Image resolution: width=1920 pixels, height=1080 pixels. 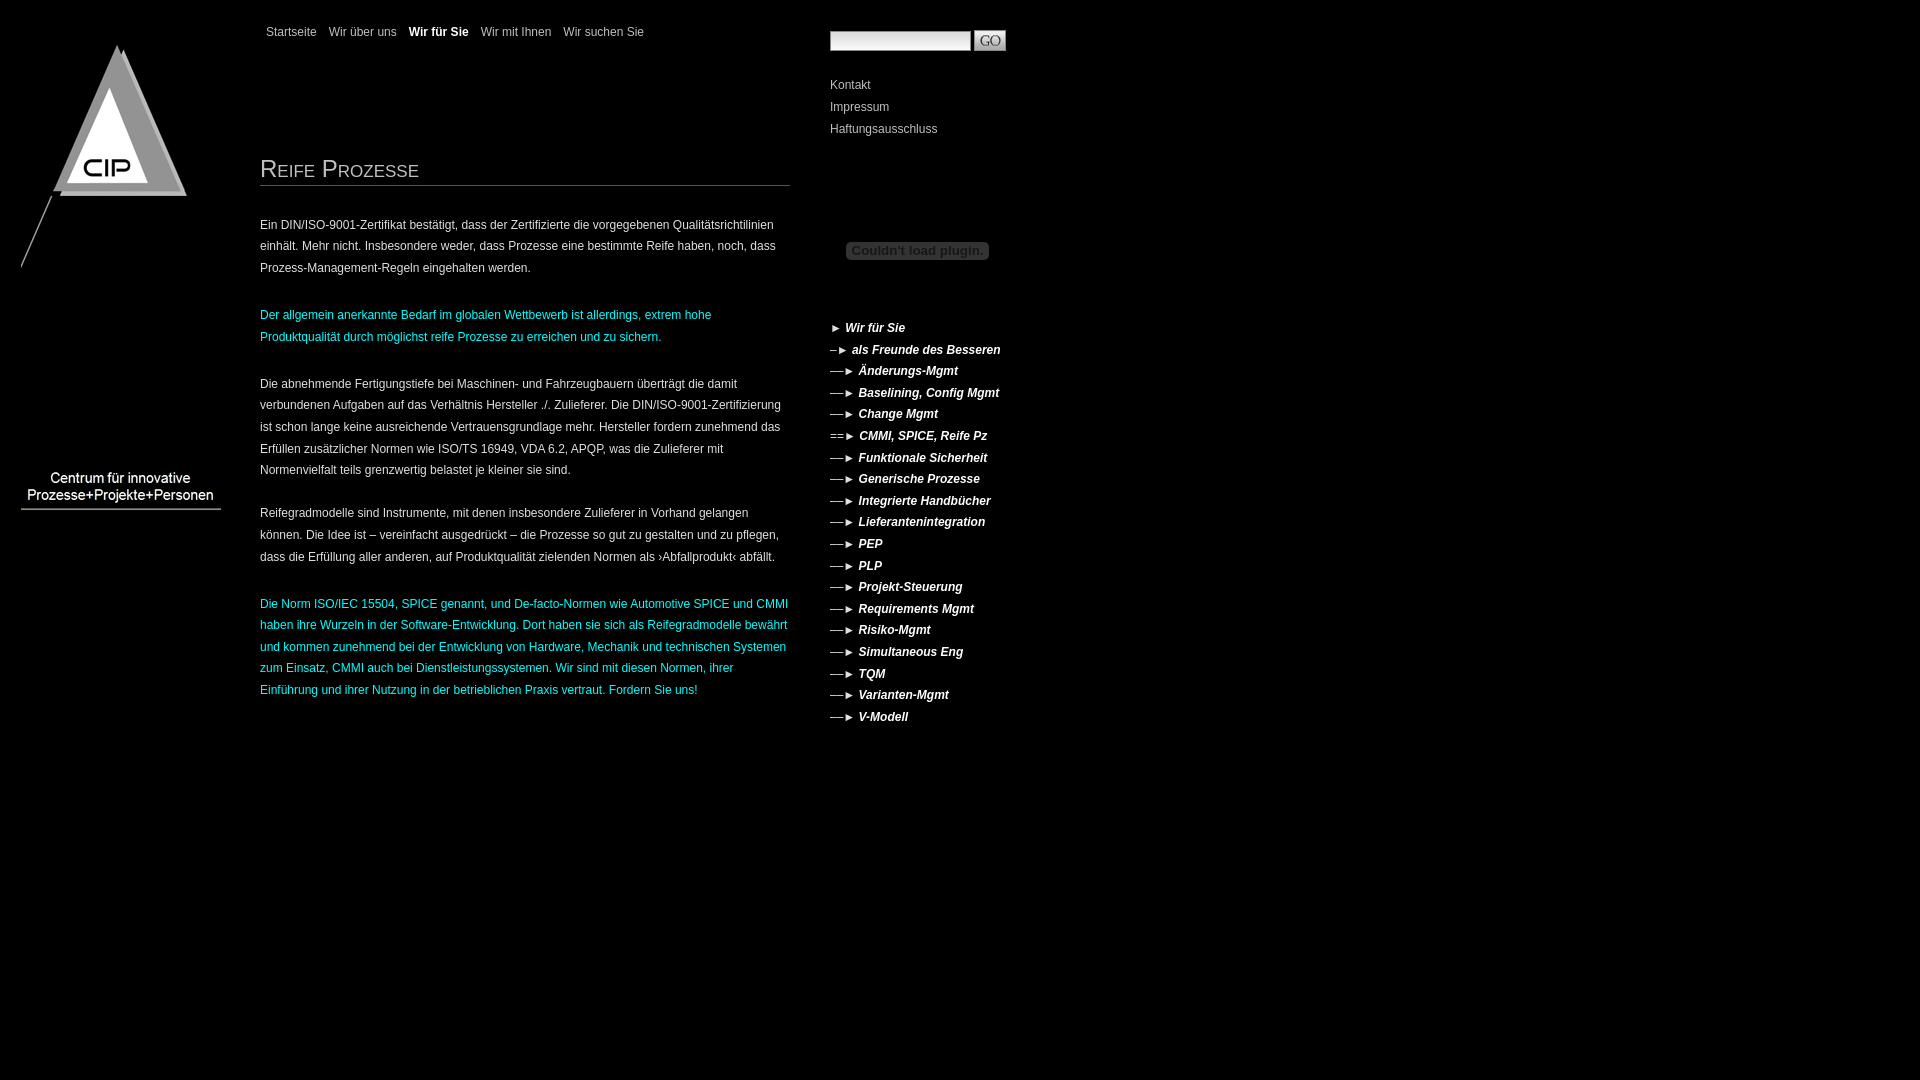 What do you see at coordinates (292, 34) in the screenshot?
I see `Startseite` at bounding box center [292, 34].